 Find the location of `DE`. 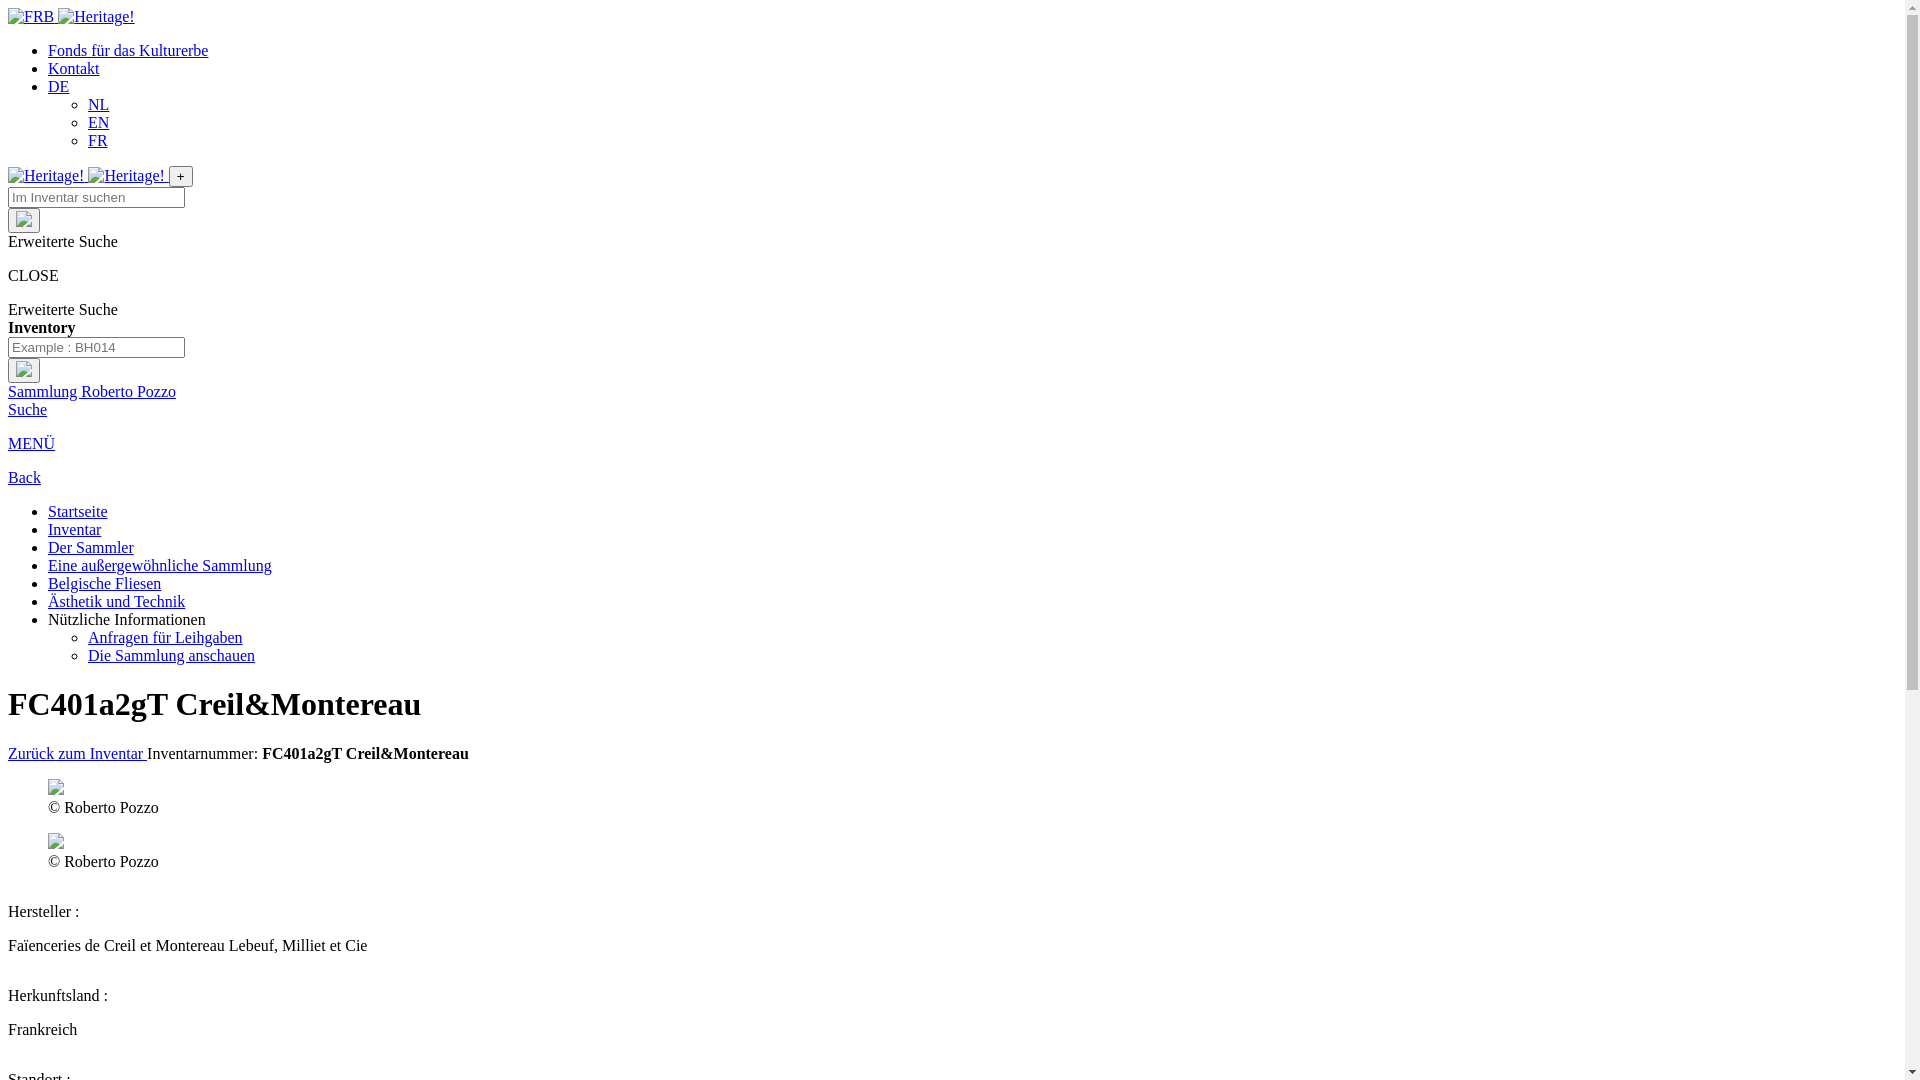

DE is located at coordinates (58, 86).